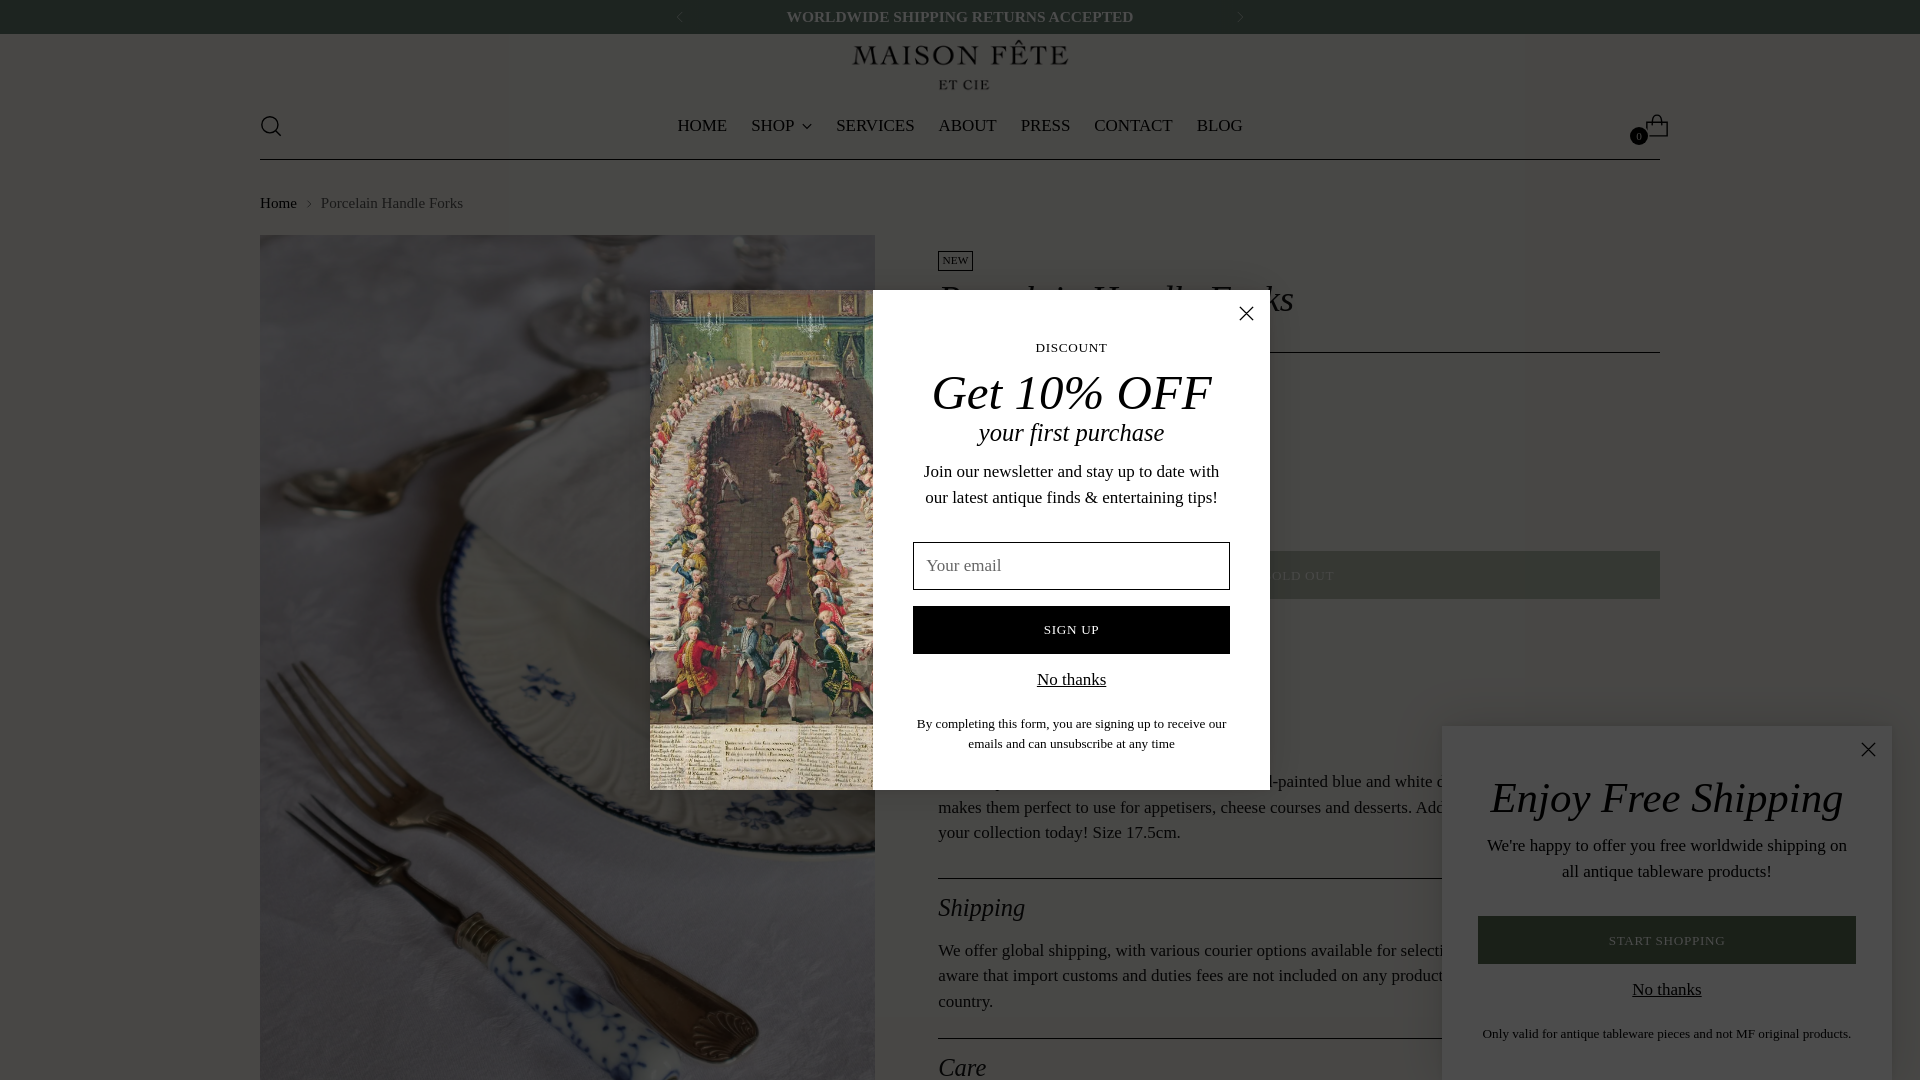 This screenshot has width=1920, height=1080. I want to click on 1, so click(702, 125).